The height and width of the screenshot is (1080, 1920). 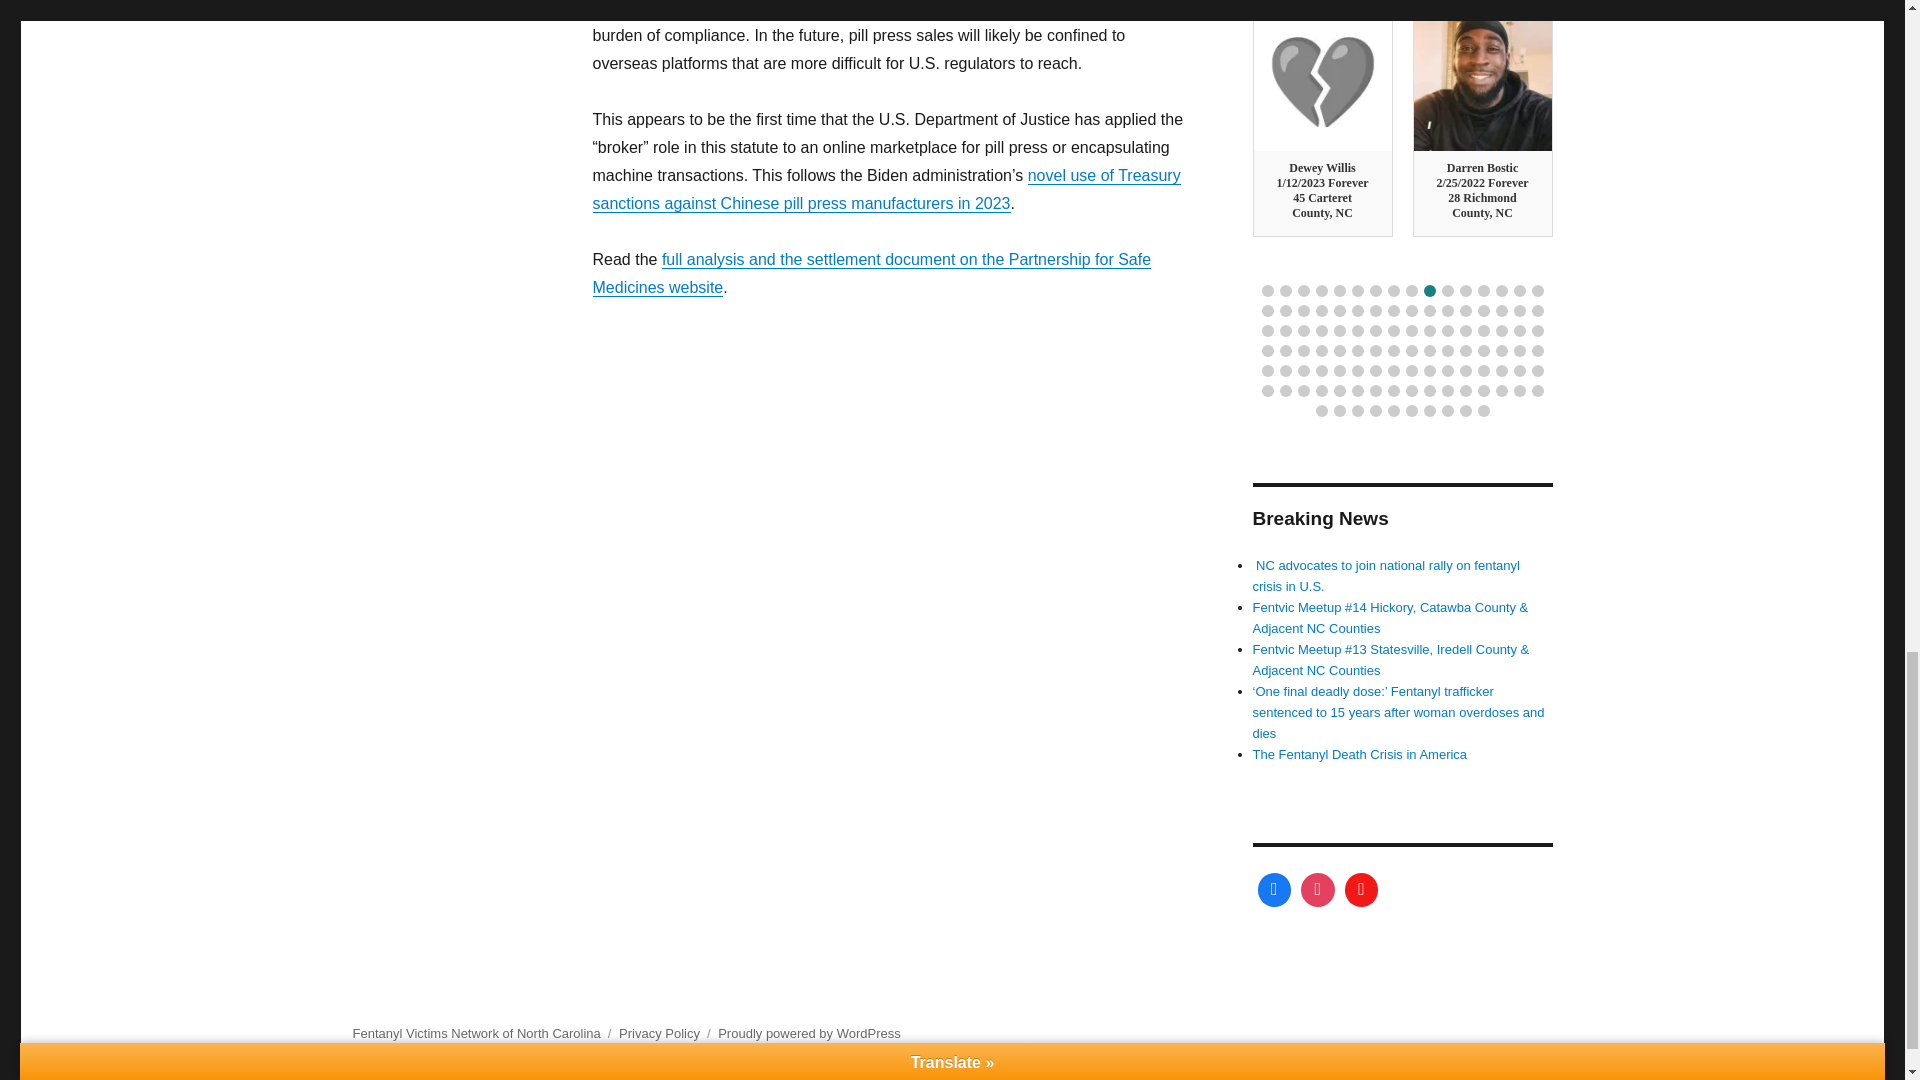 I want to click on Instagram, so click(x=1318, y=890).